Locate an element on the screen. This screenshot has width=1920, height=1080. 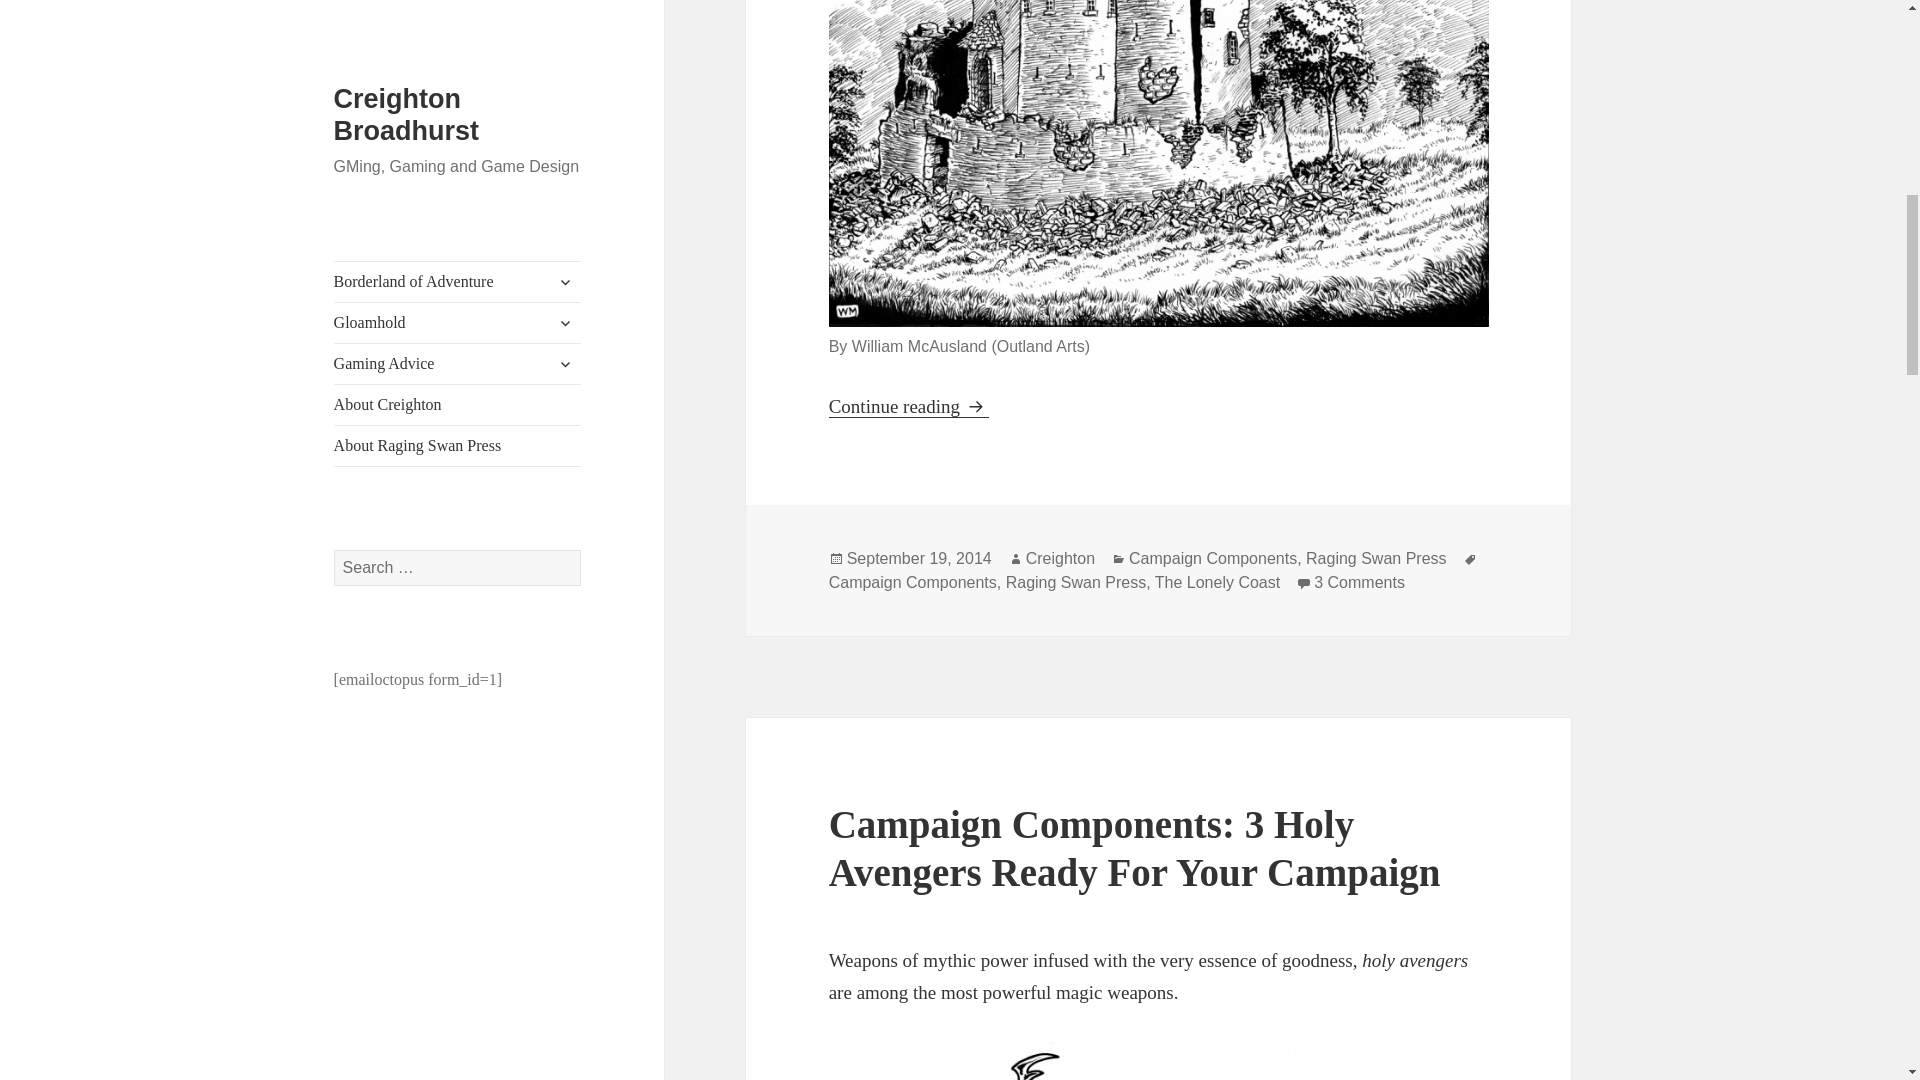
Campaign Components is located at coordinates (912, 582).